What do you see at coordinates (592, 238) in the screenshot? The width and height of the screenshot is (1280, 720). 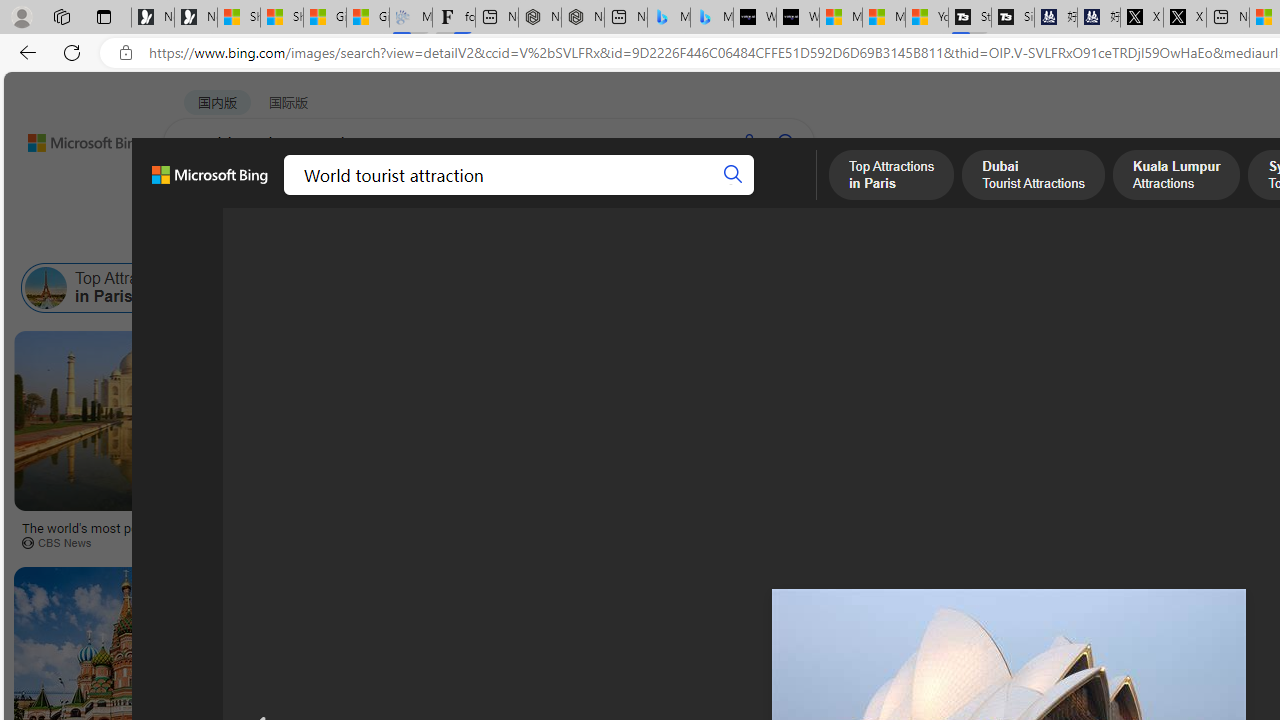 I see `Date` at bounding box center [592, 238].